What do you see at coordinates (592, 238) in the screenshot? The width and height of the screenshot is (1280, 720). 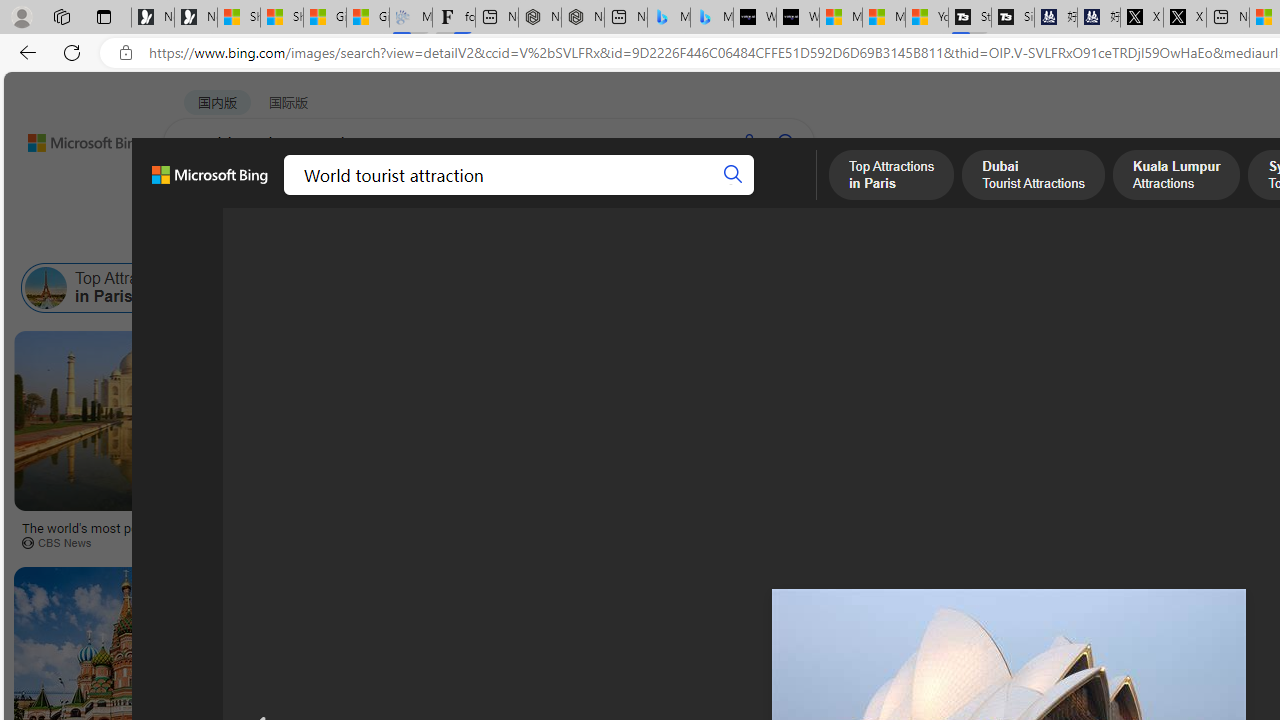 I see `Date` at bounding box center [592, 238].